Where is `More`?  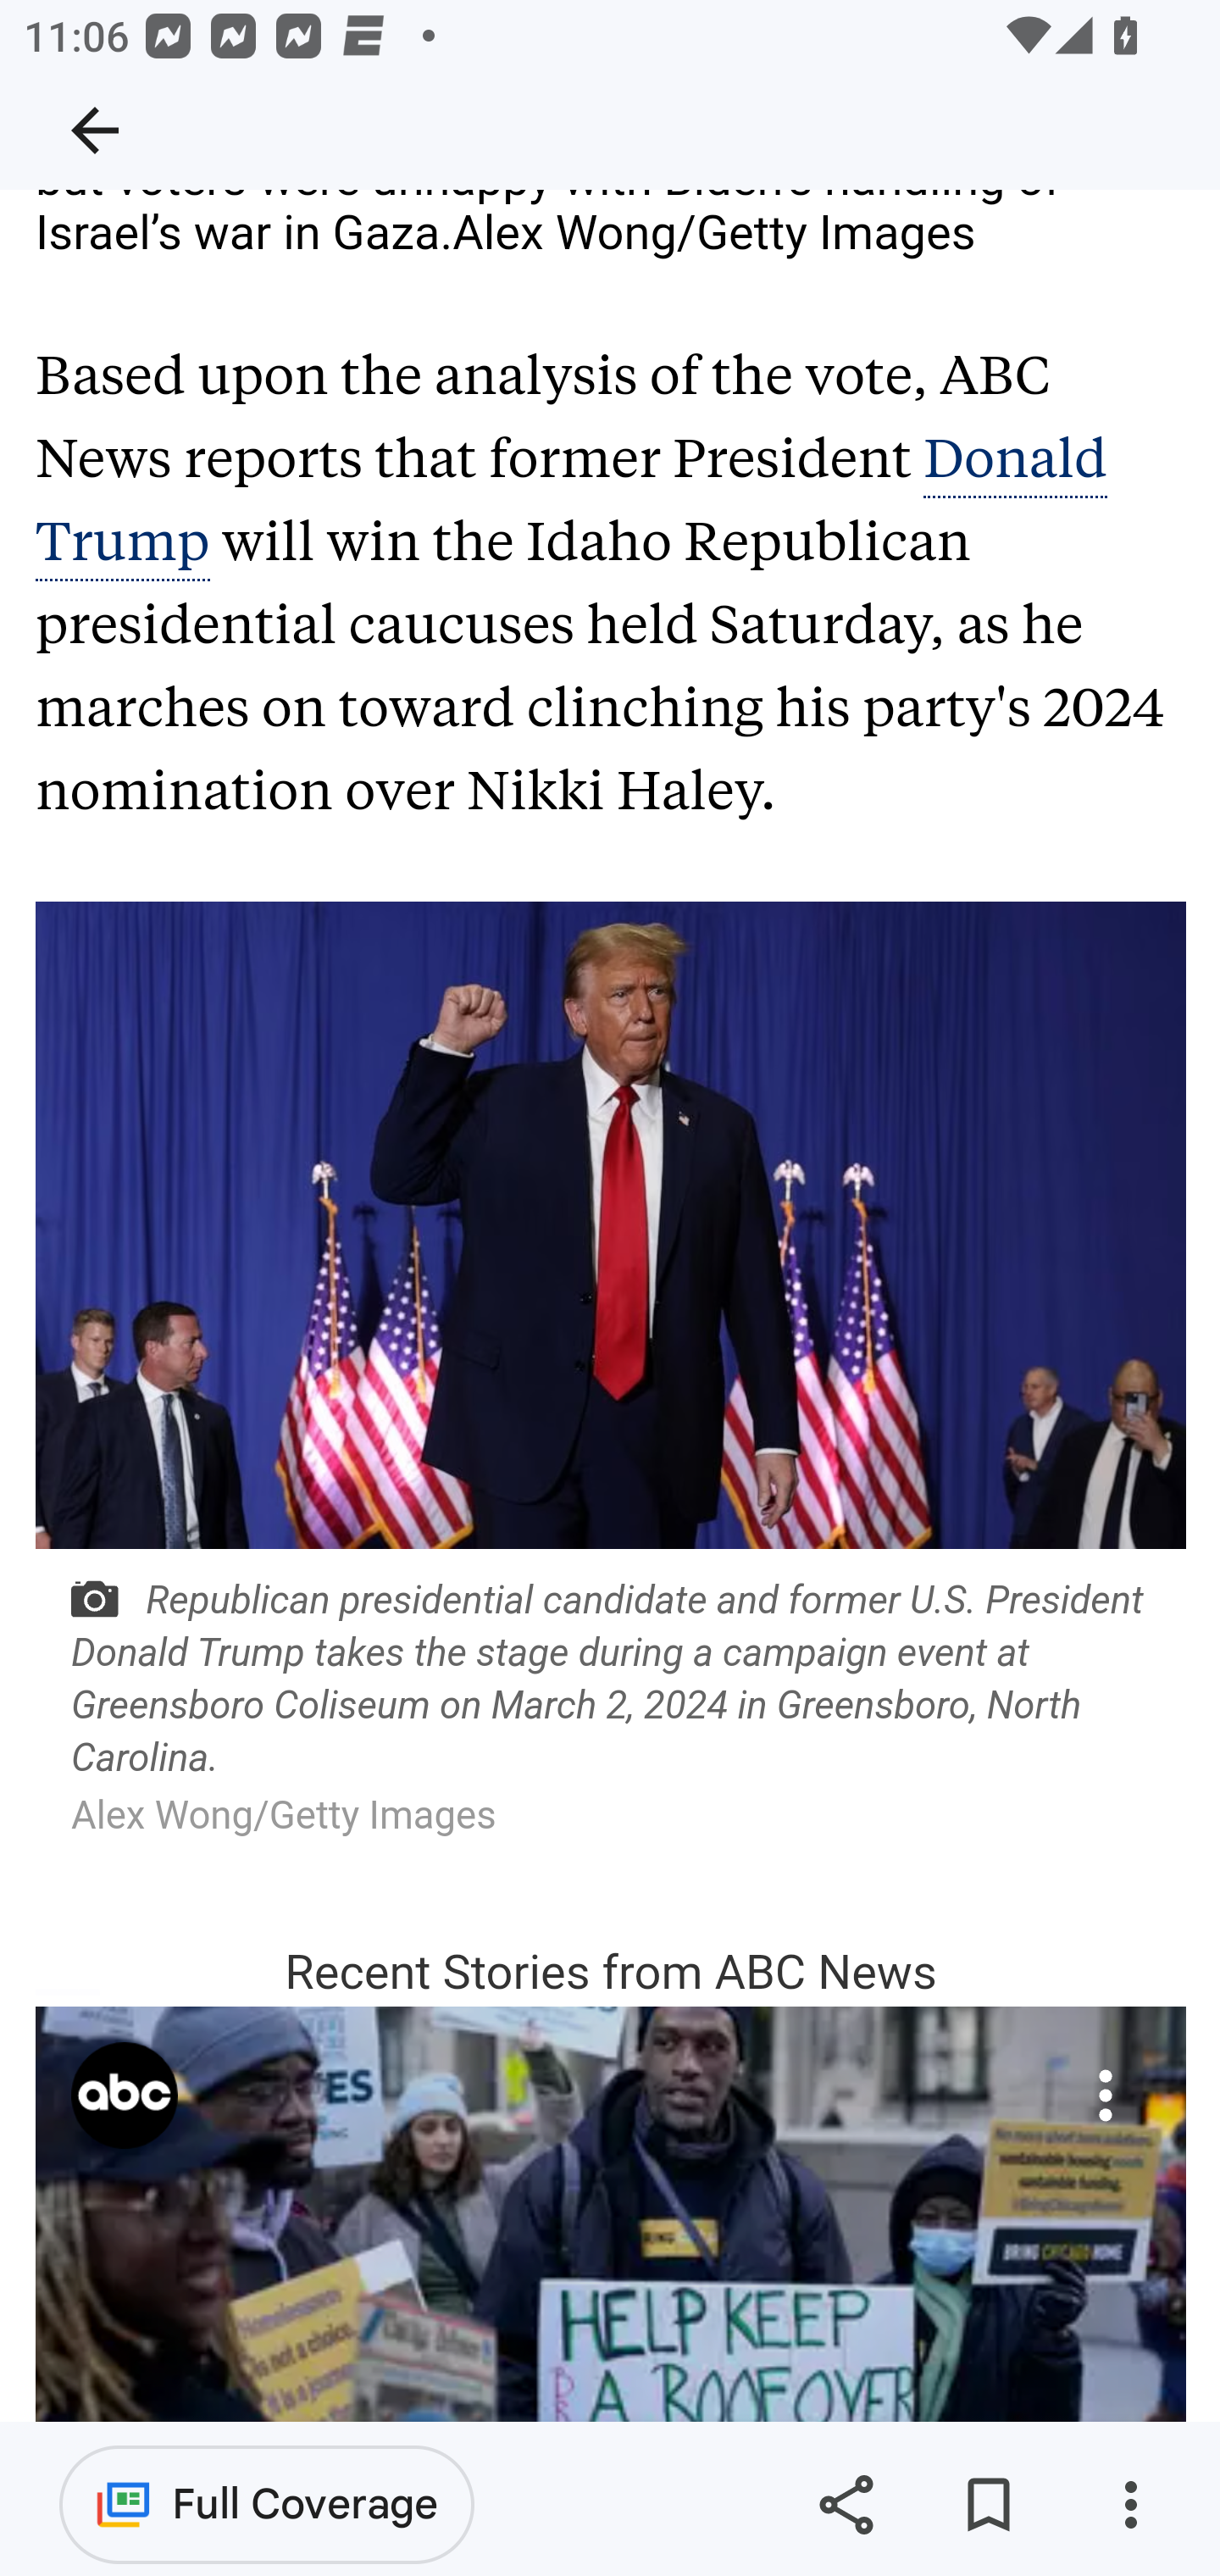
More is located at coordinates (1106, 2096).